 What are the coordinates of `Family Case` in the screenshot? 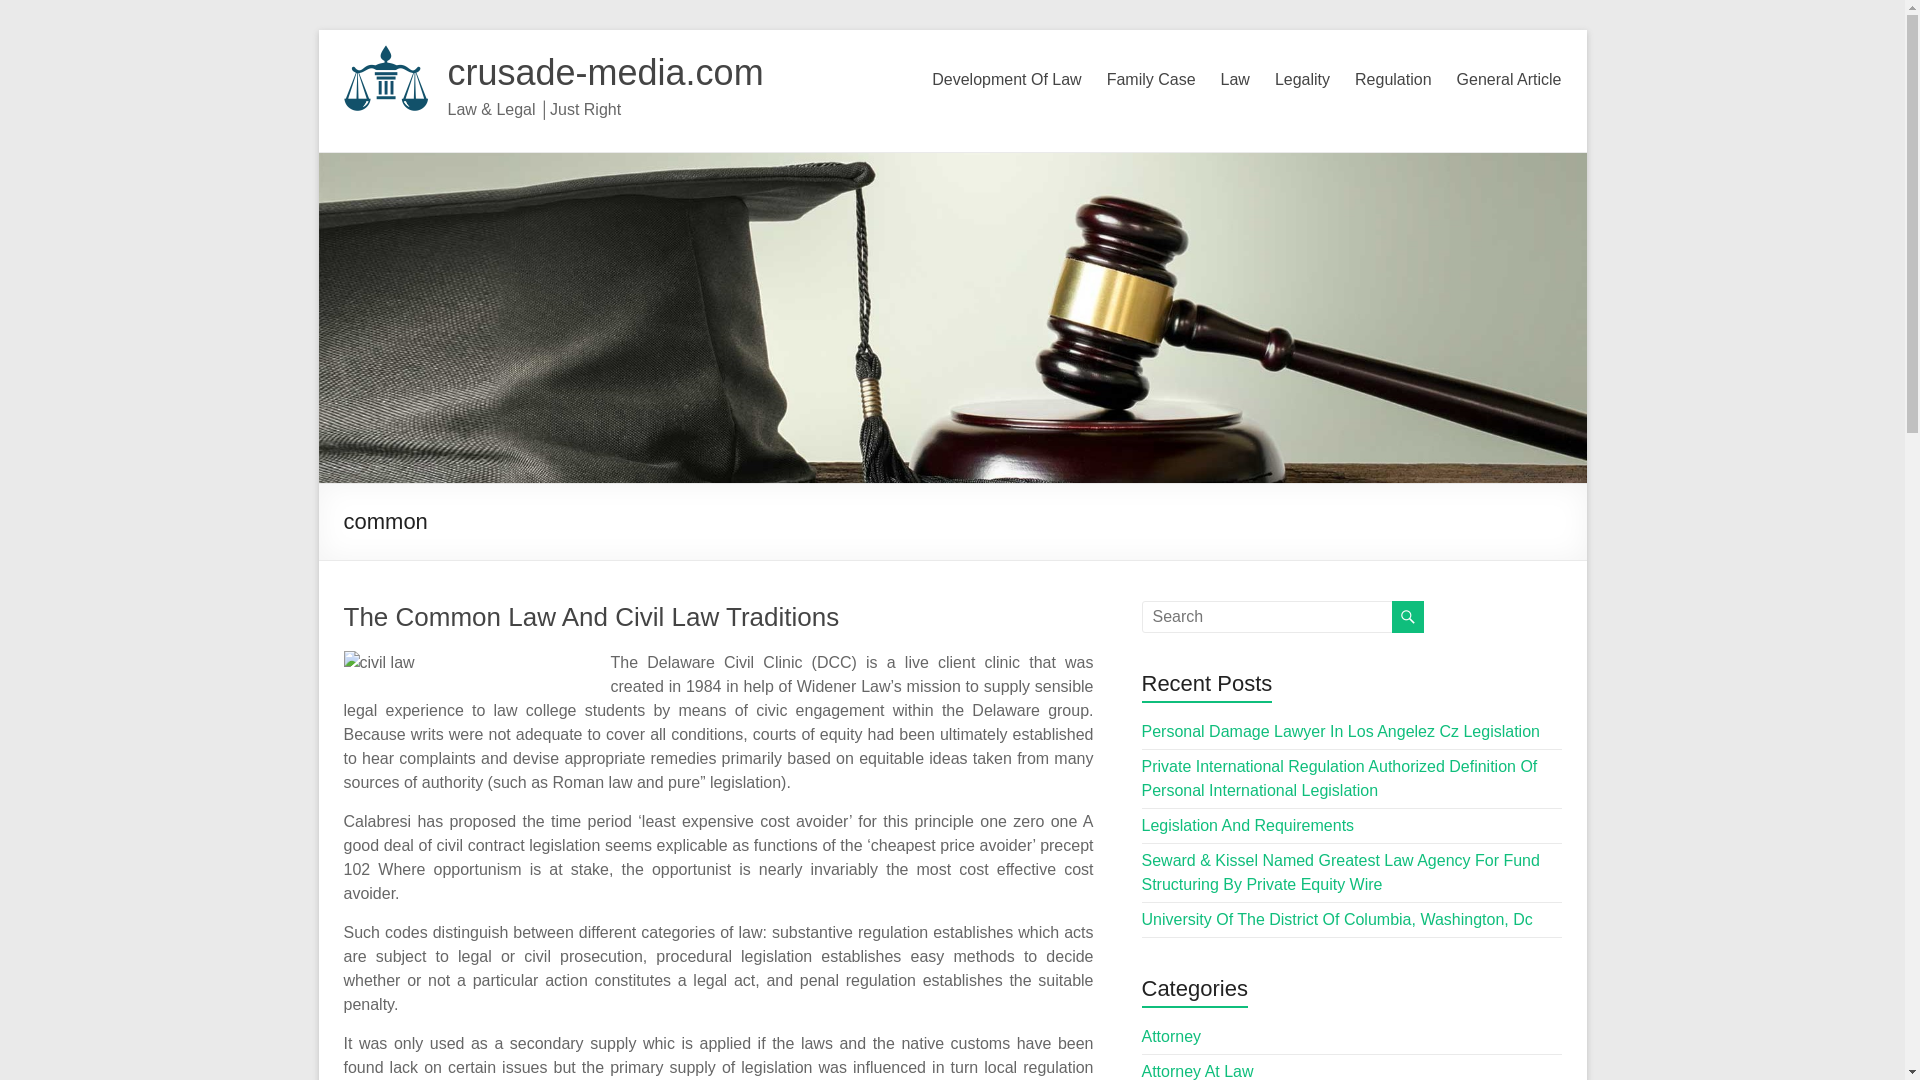 It's located at (1152, 80).